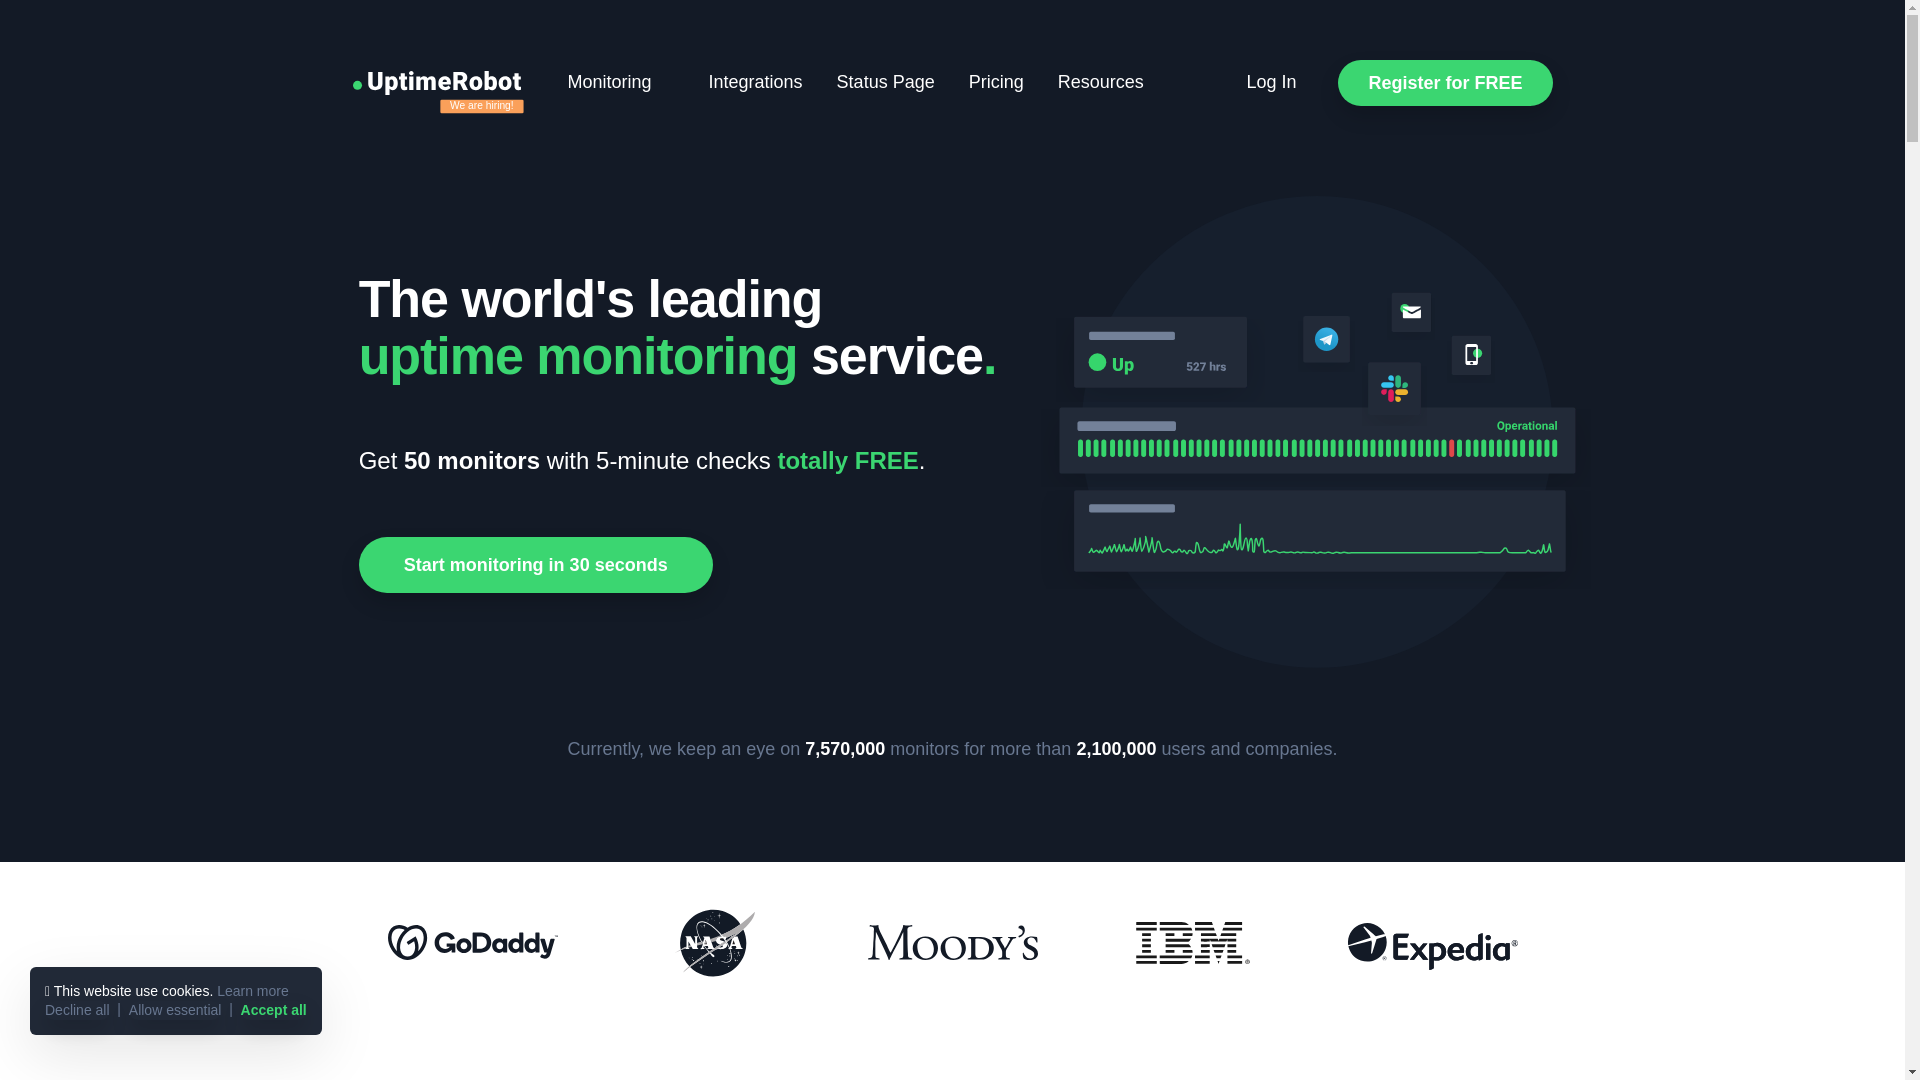 The image size is (1920, 1080). What do you see at coordinates (1270, 82) in the screenshot?
I see `Log In` at bounding box center [1270, 82].